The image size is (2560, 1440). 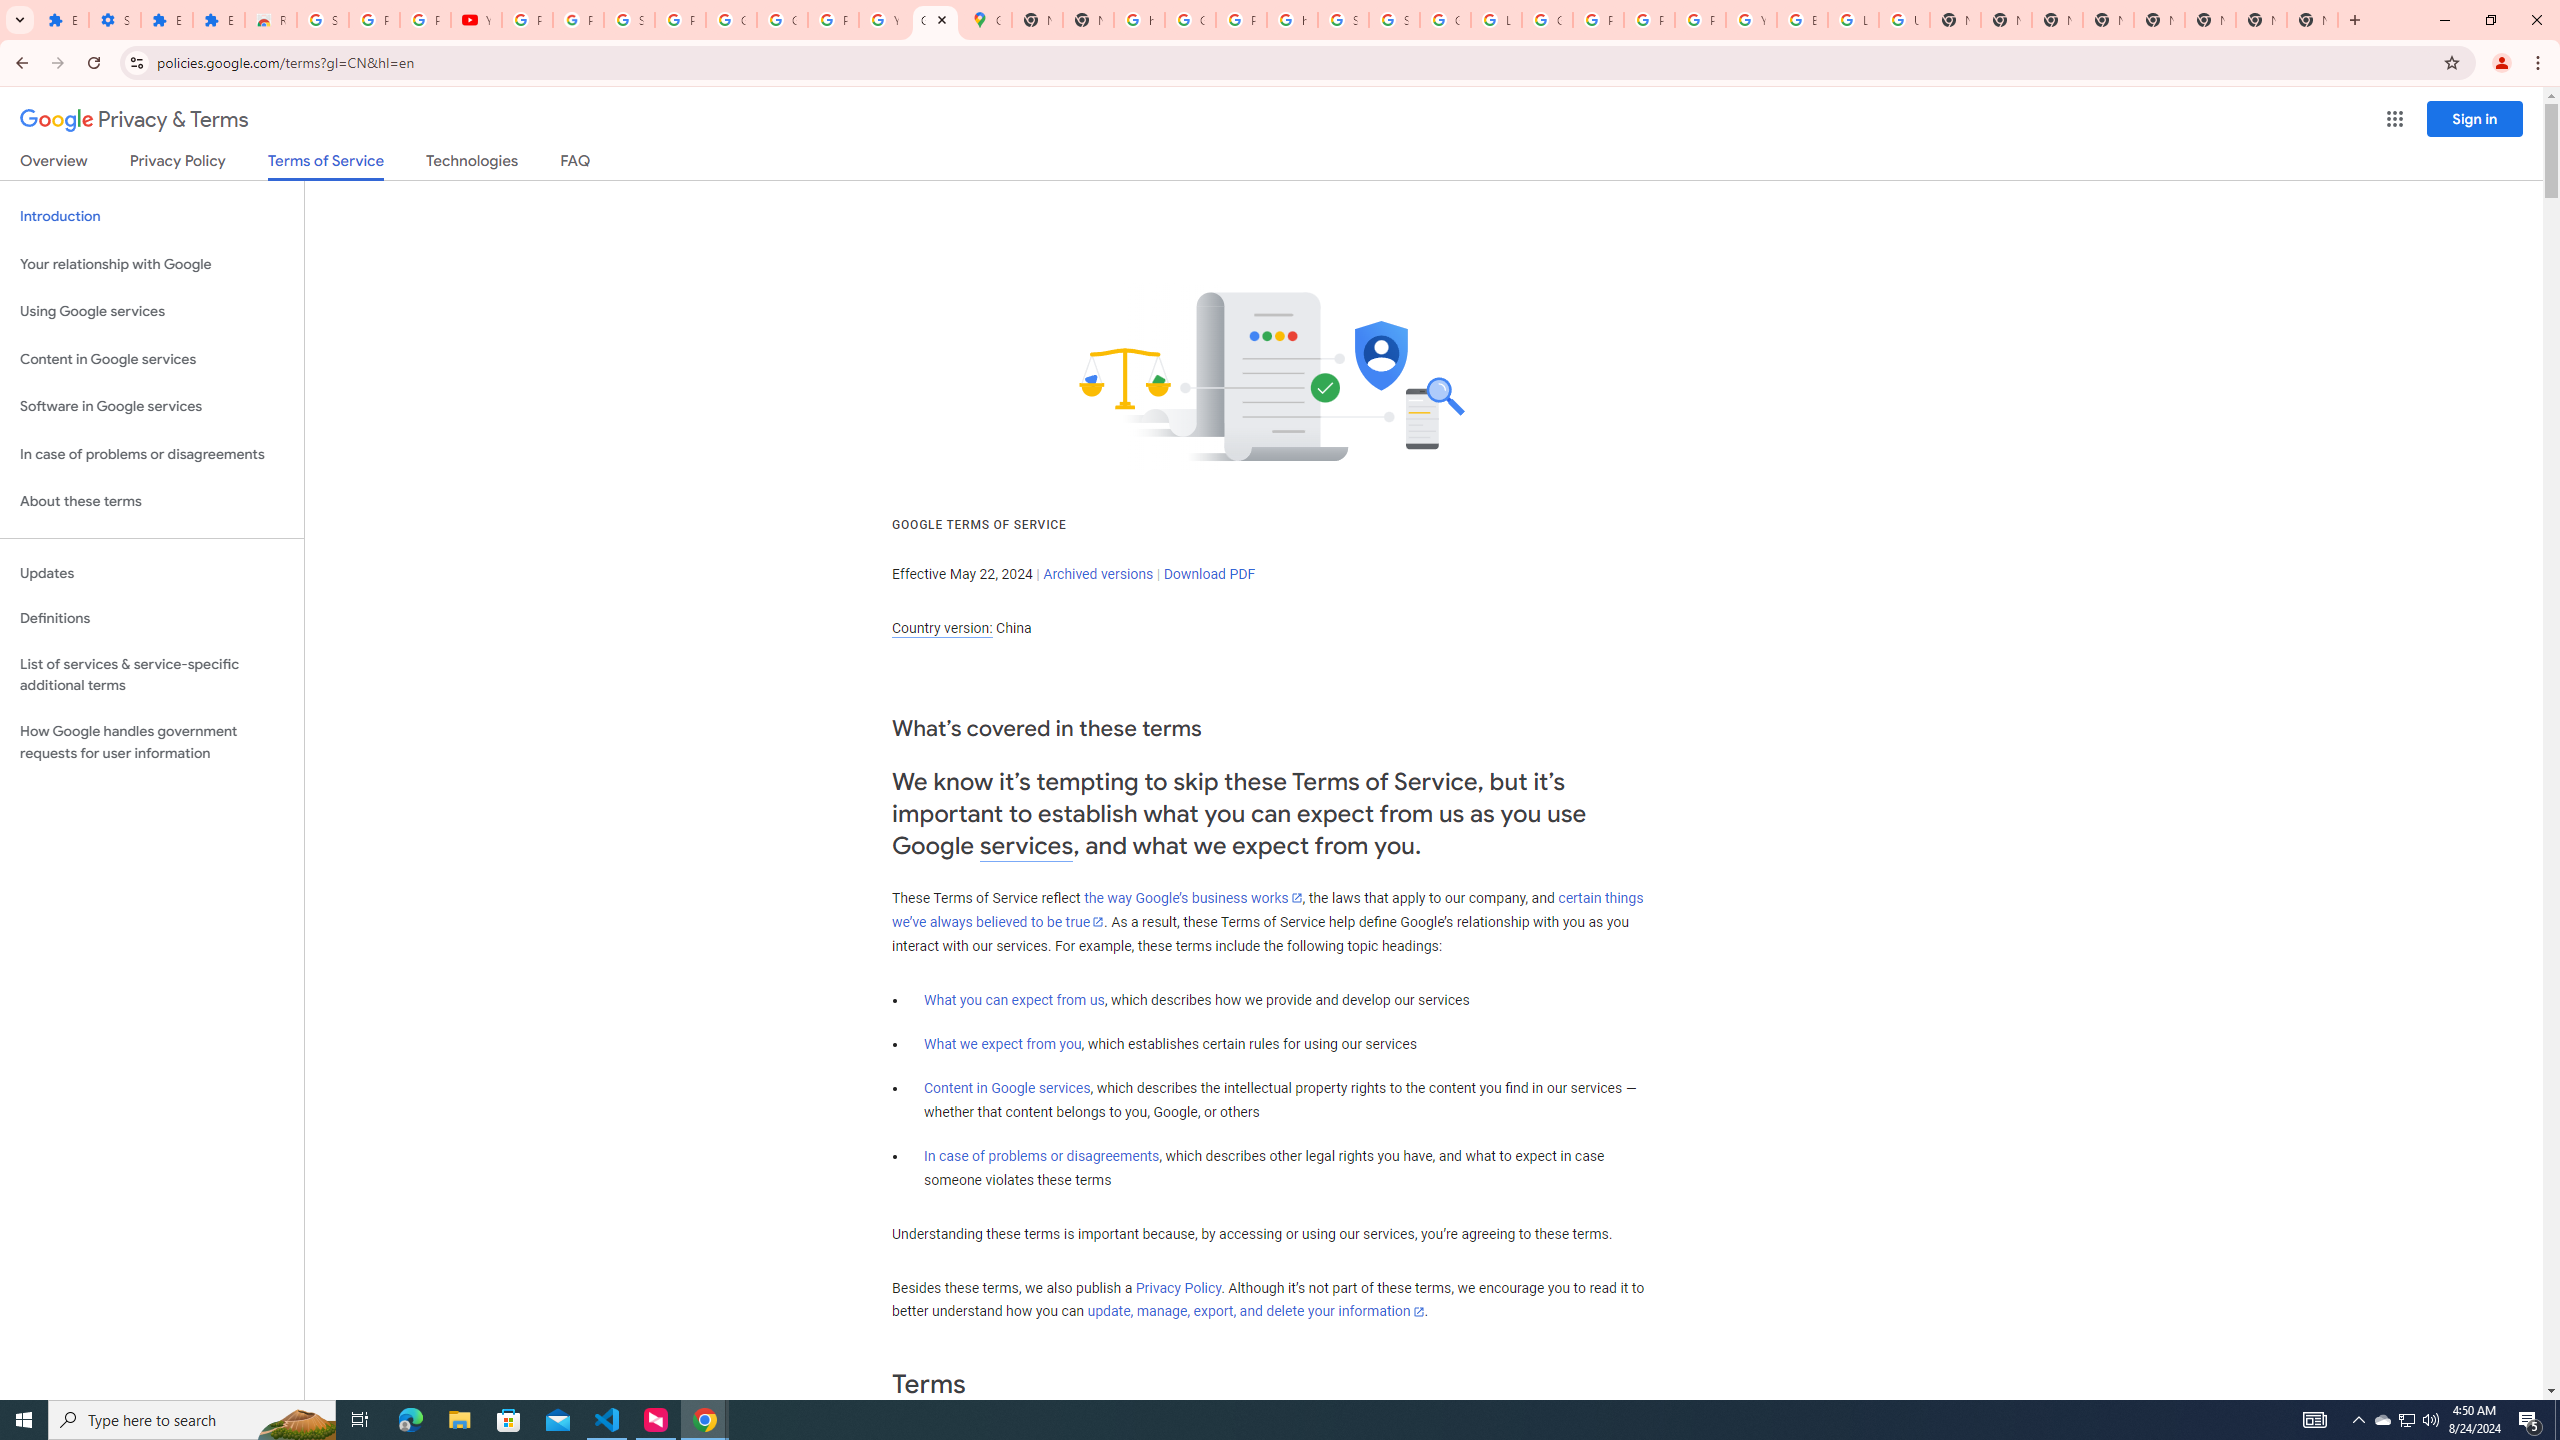 I want to click on YouTube, so click(x=477, y=20).